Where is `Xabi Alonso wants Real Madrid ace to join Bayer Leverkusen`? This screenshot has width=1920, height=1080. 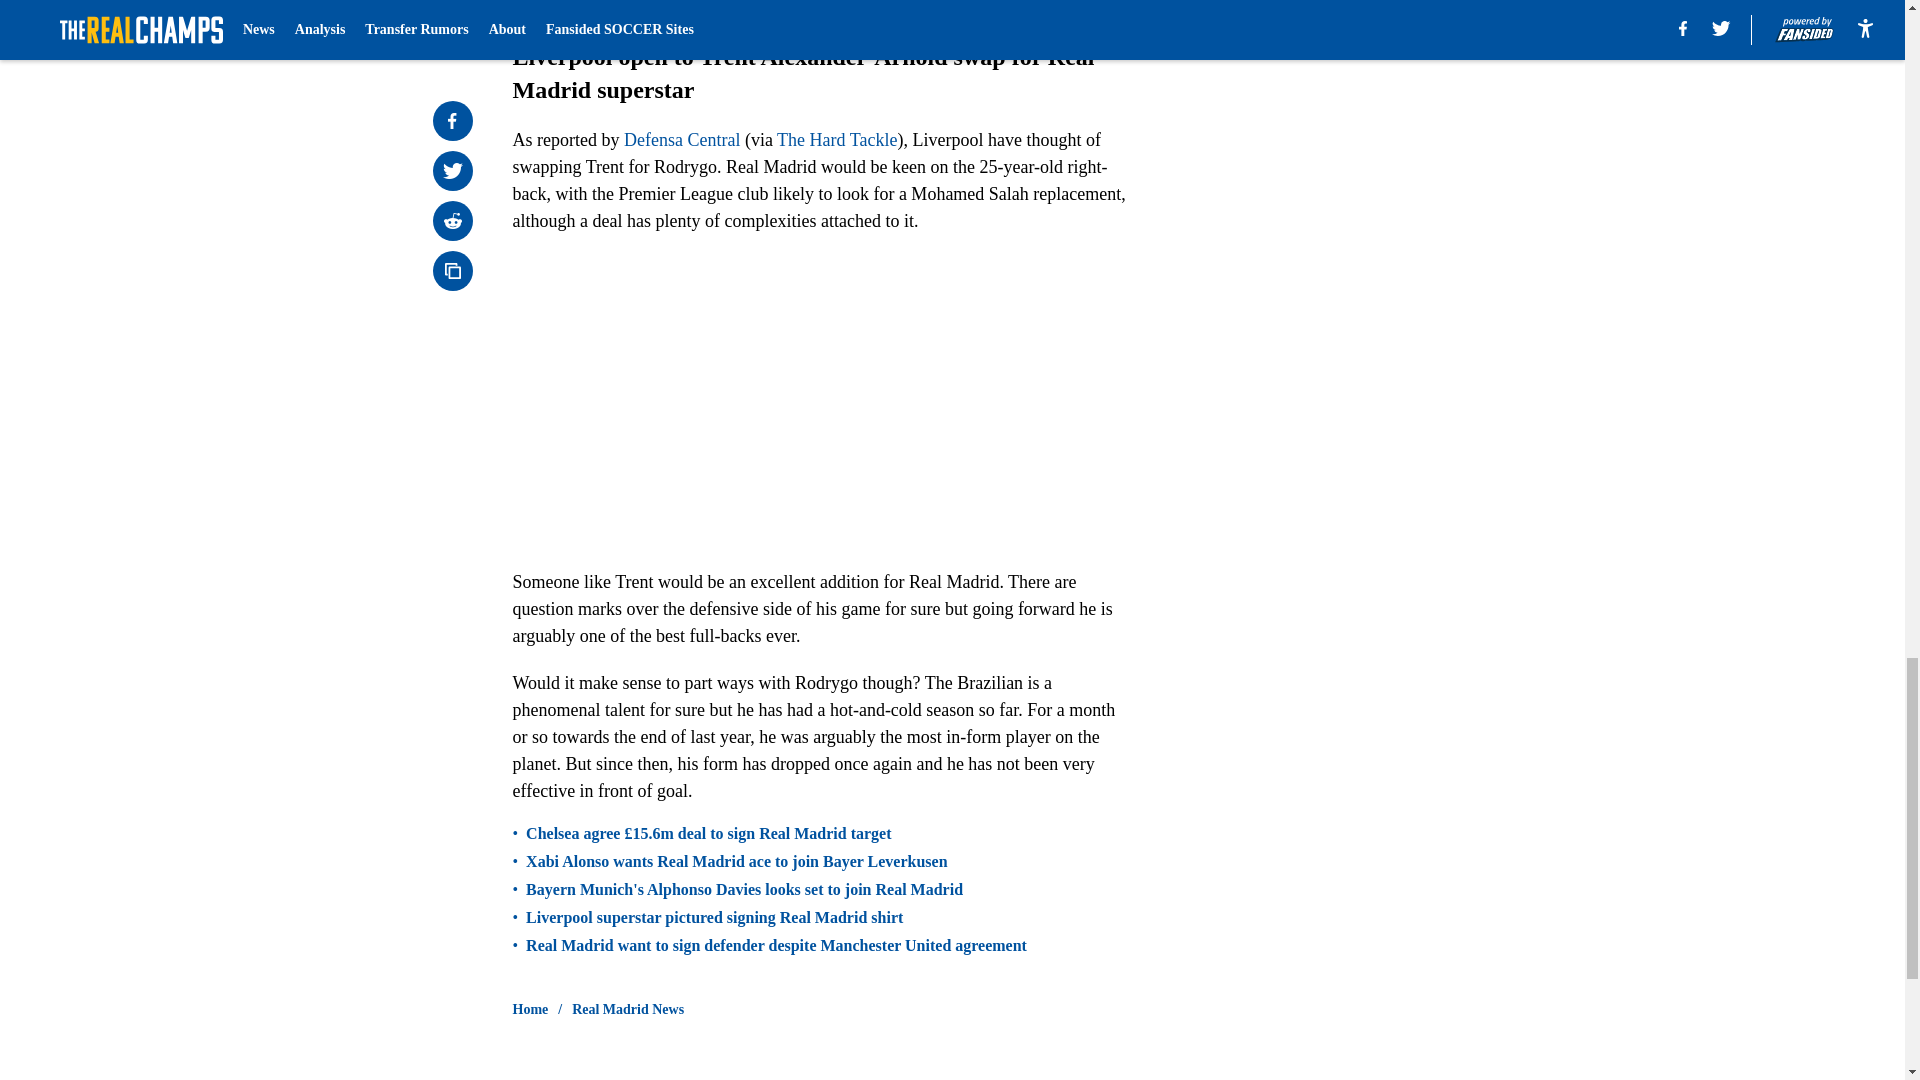
Xabi Alonso wants Real Madrid ace to join Bayer Leverkusen is located at coordinates (736, 862).